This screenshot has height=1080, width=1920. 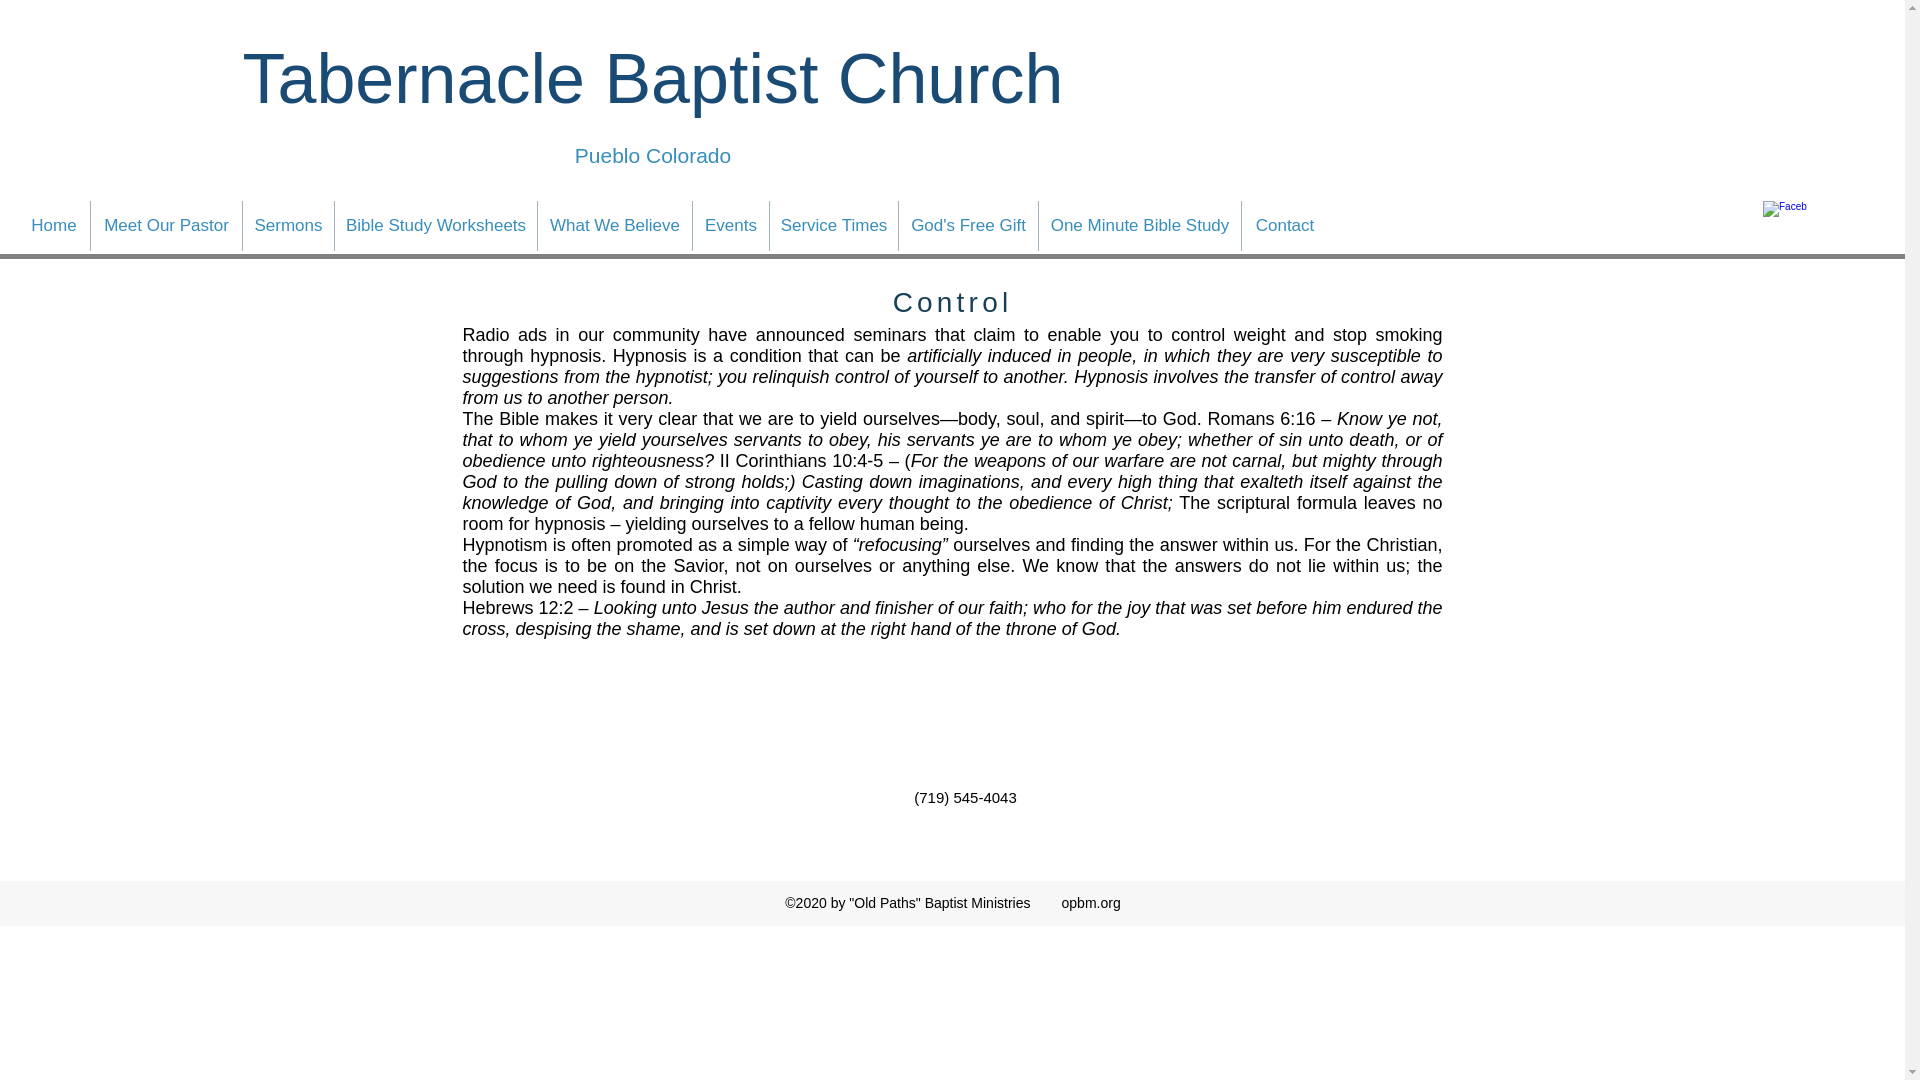 I want to click on Service Times, so click(x=834, y=225).